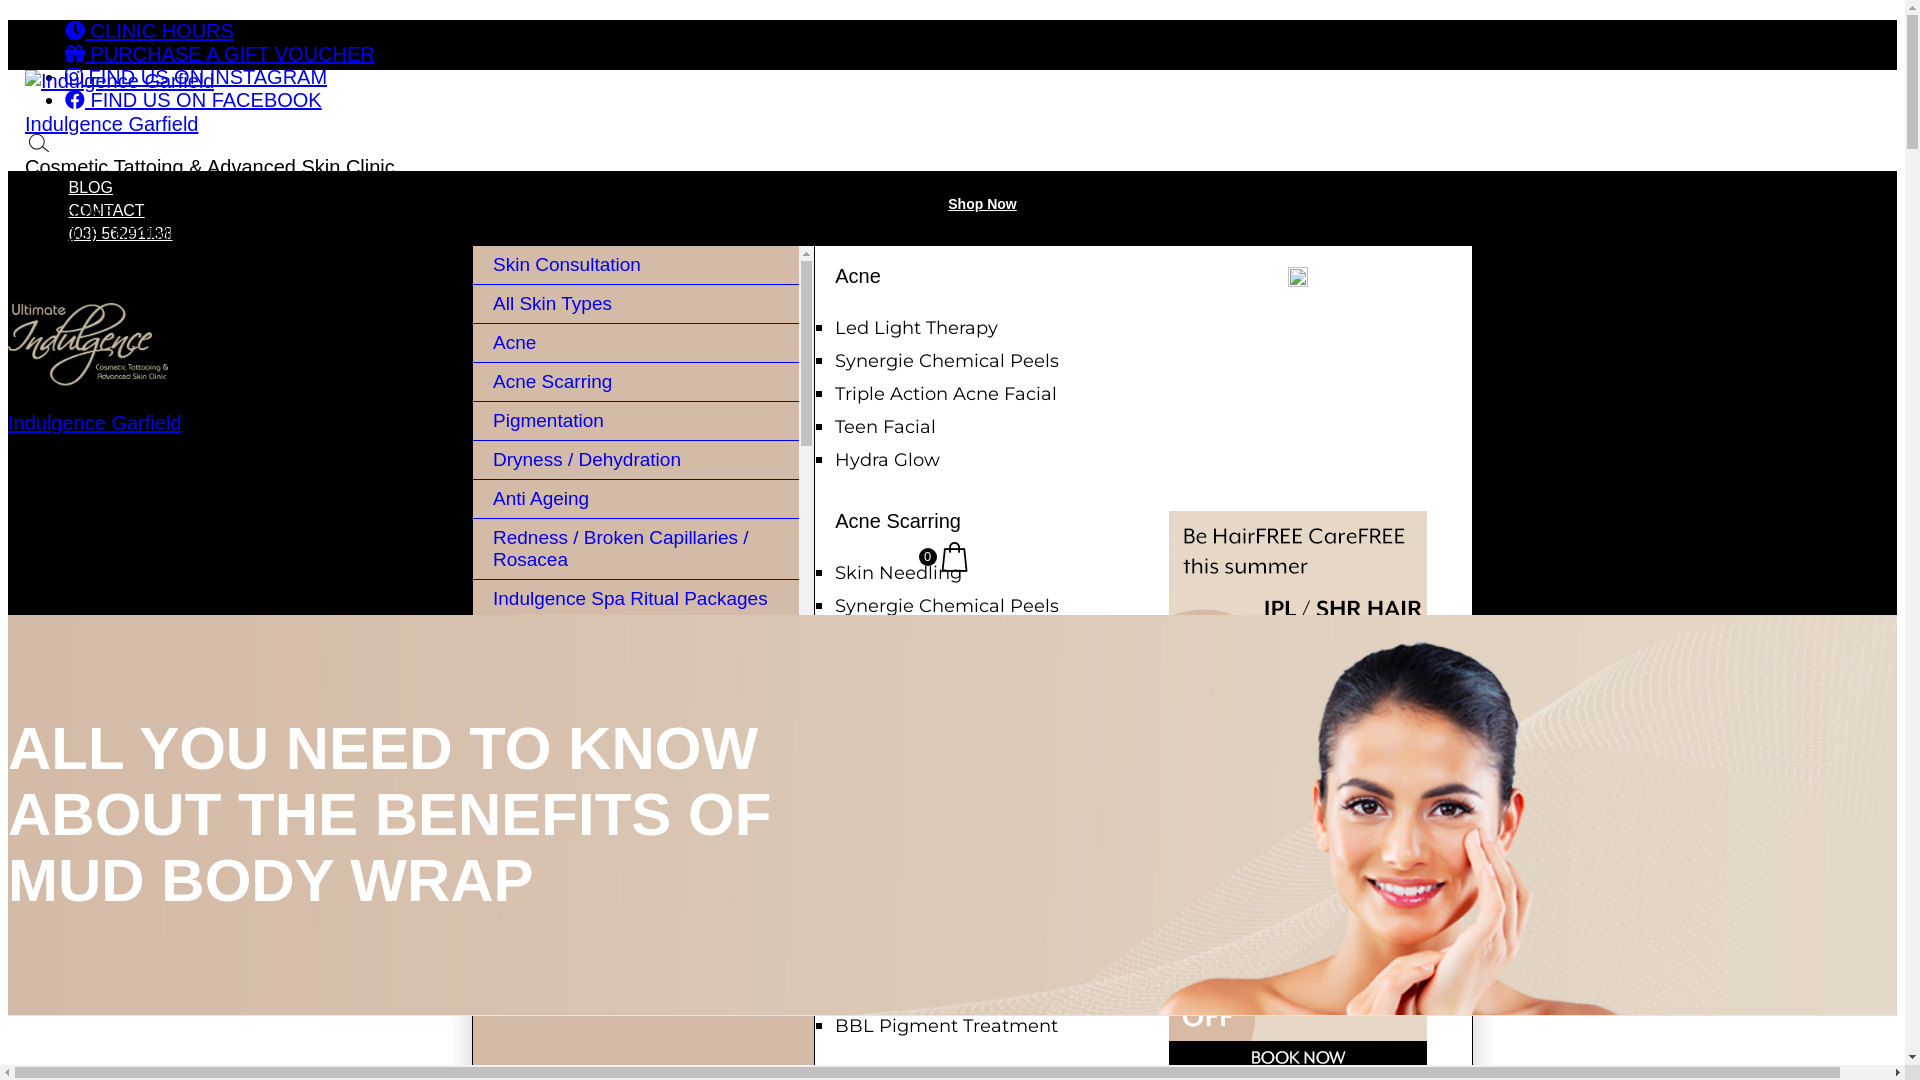 The image size is (1920, 1080). Describe the element at coordinates (880, 993) in the screenshot. I see `Tetra Peel` at that location.